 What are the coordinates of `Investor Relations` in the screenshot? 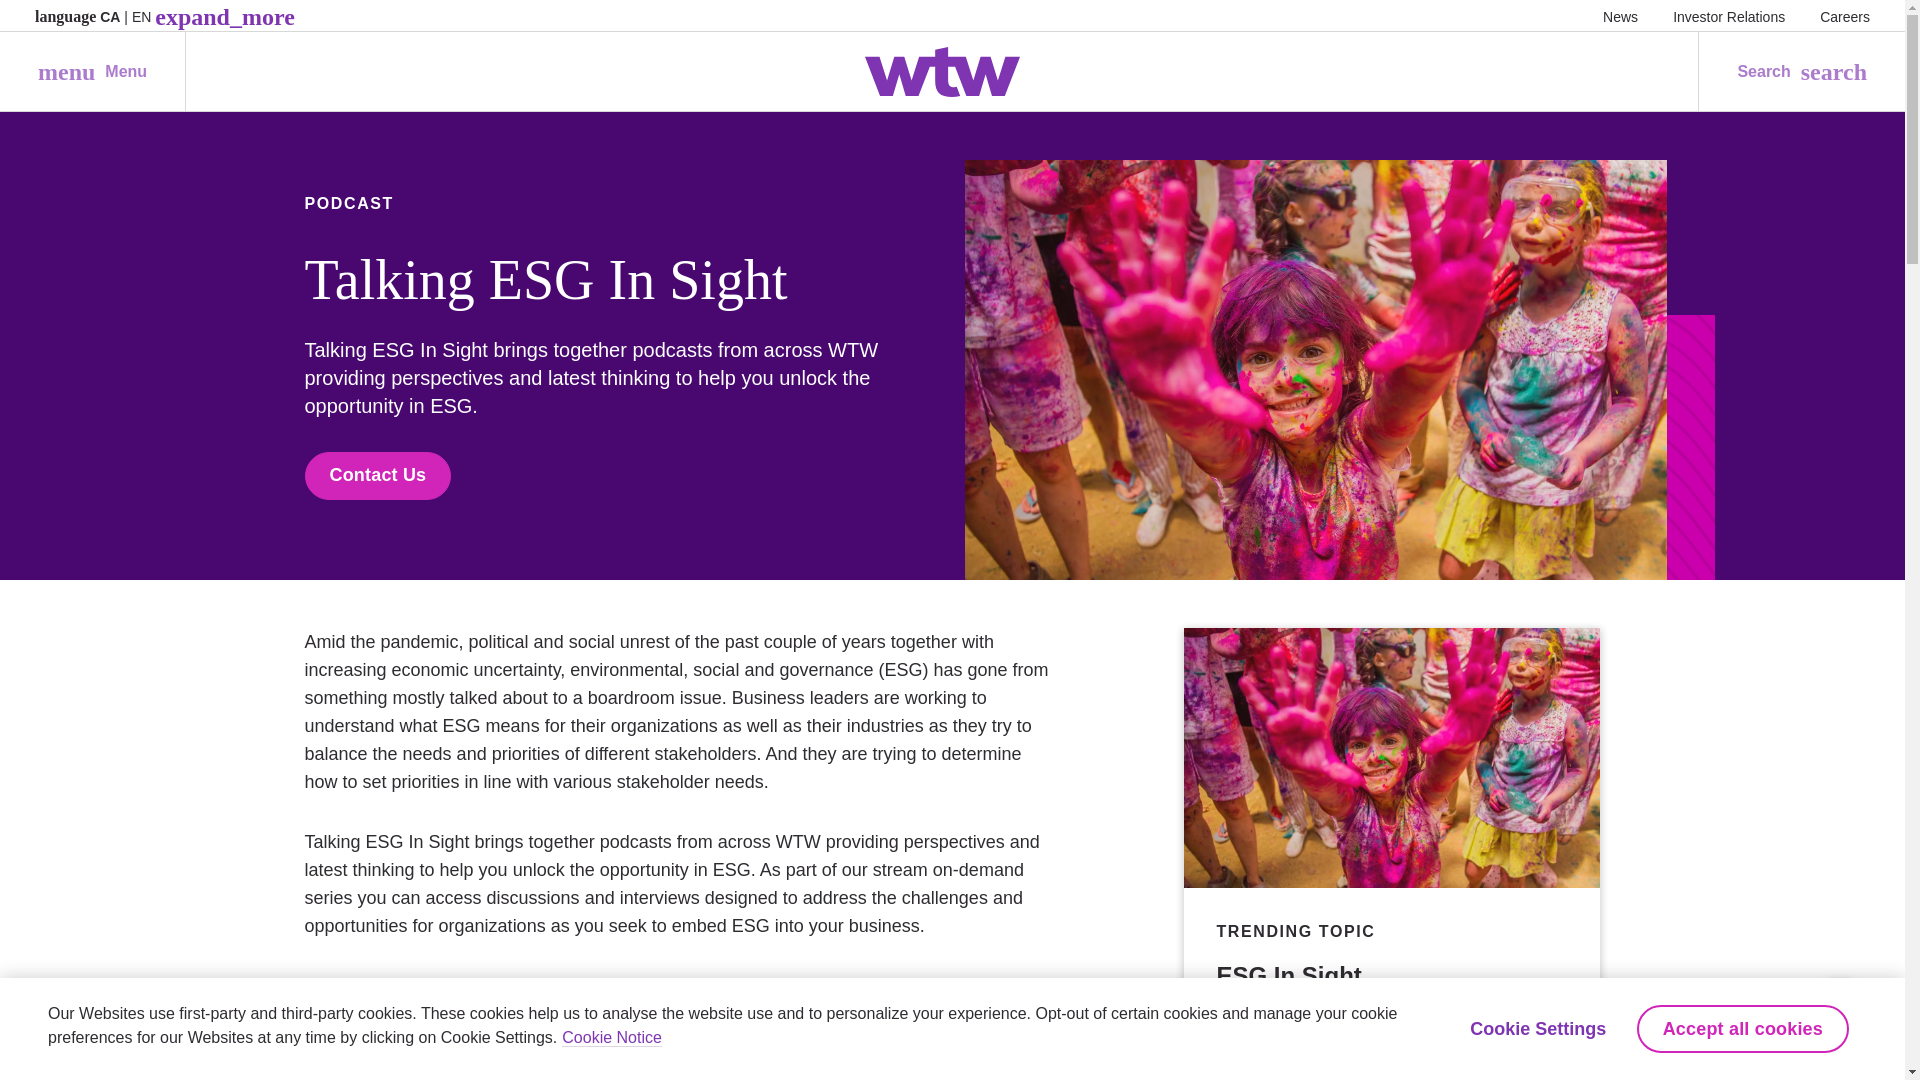 It's located at (92, 72).